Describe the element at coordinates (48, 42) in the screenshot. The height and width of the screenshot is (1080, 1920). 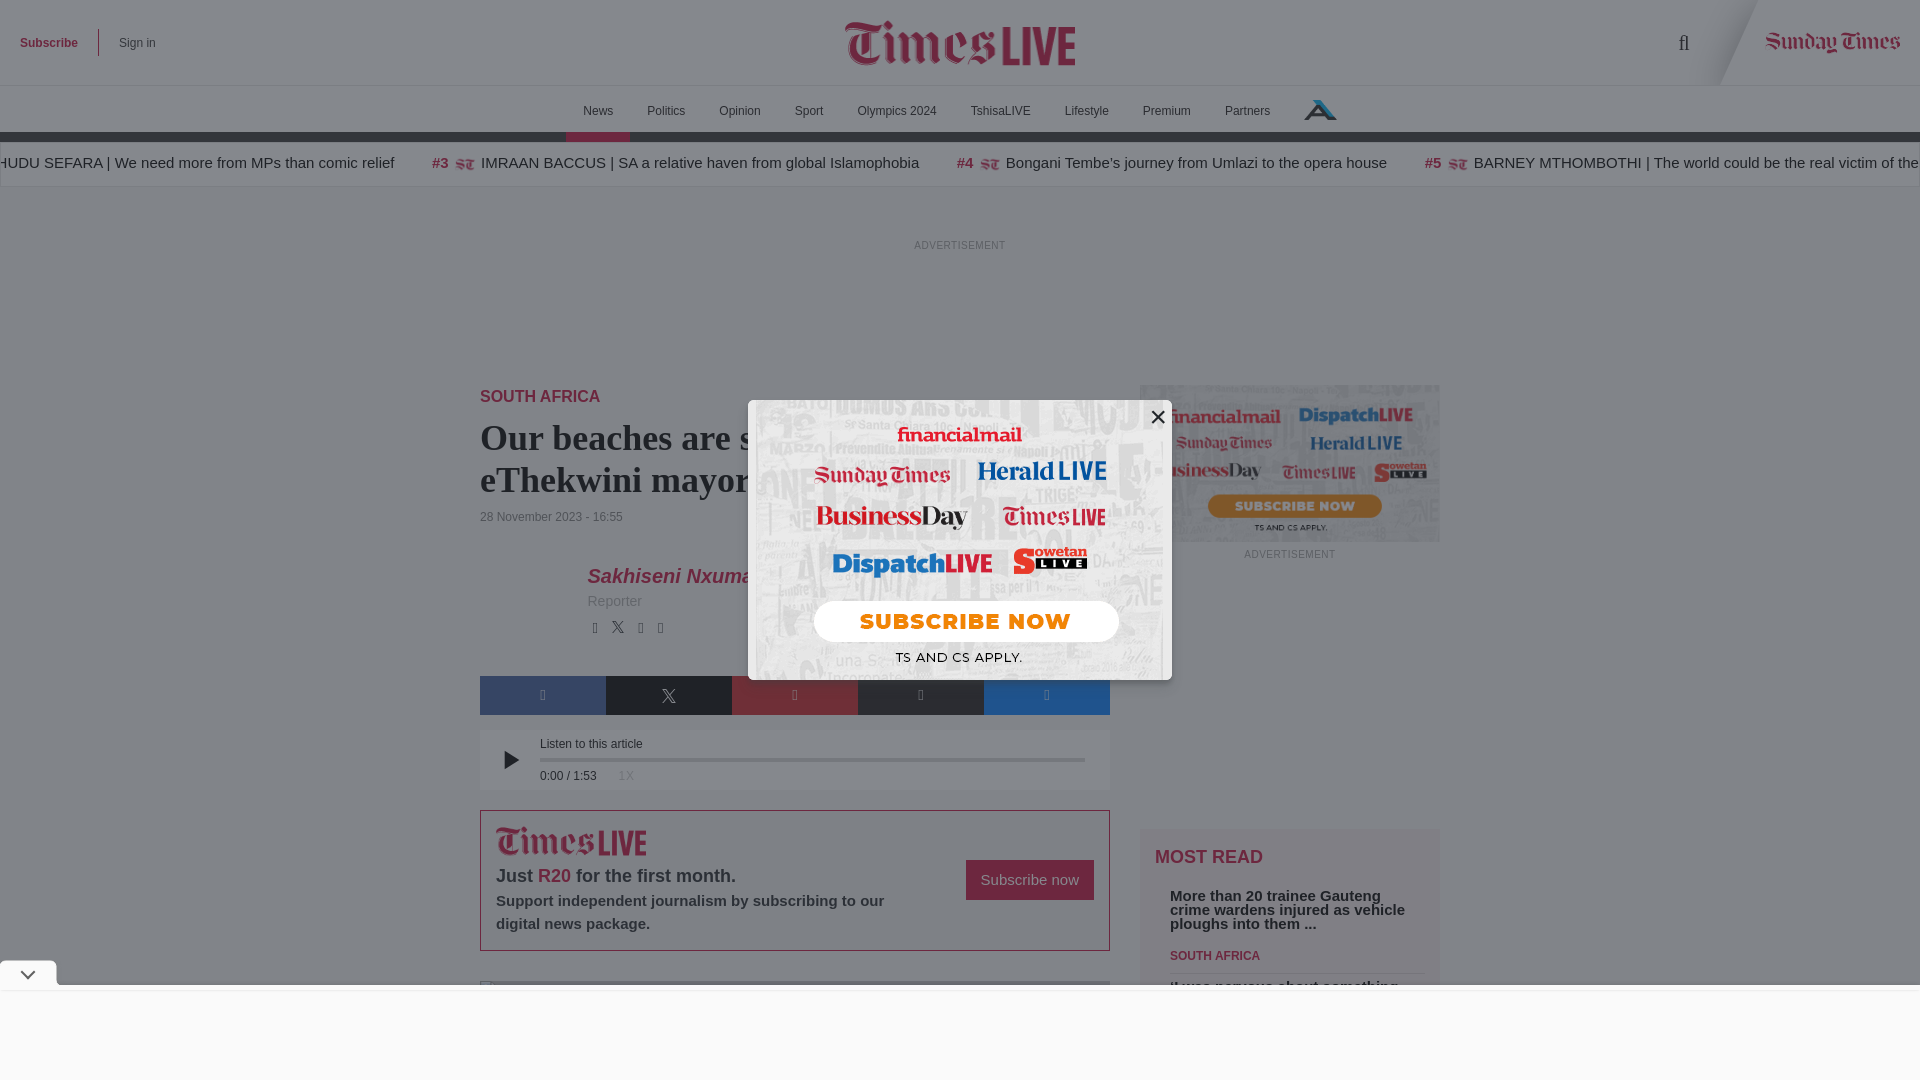
I see `Subscribe` at that location.